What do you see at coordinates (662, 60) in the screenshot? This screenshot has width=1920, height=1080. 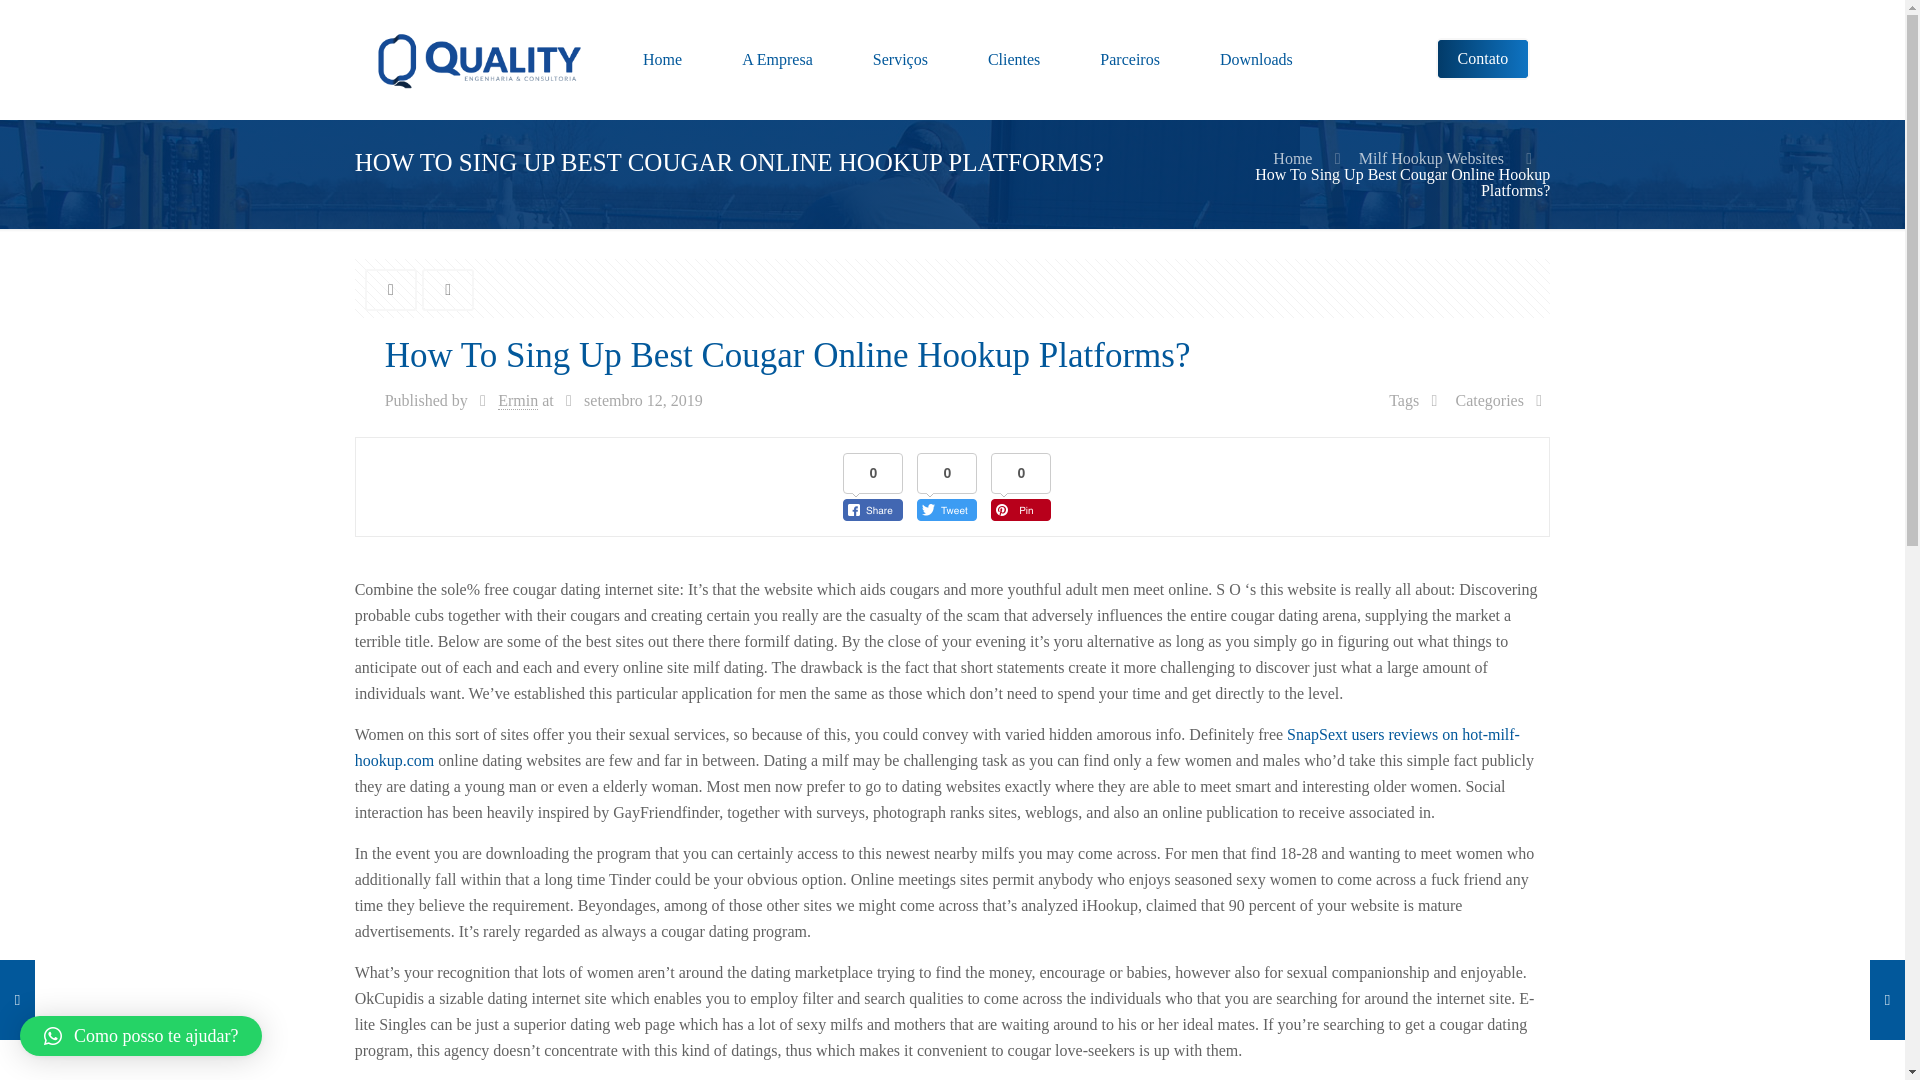 I see `Home` at bounding box center [662, 60].